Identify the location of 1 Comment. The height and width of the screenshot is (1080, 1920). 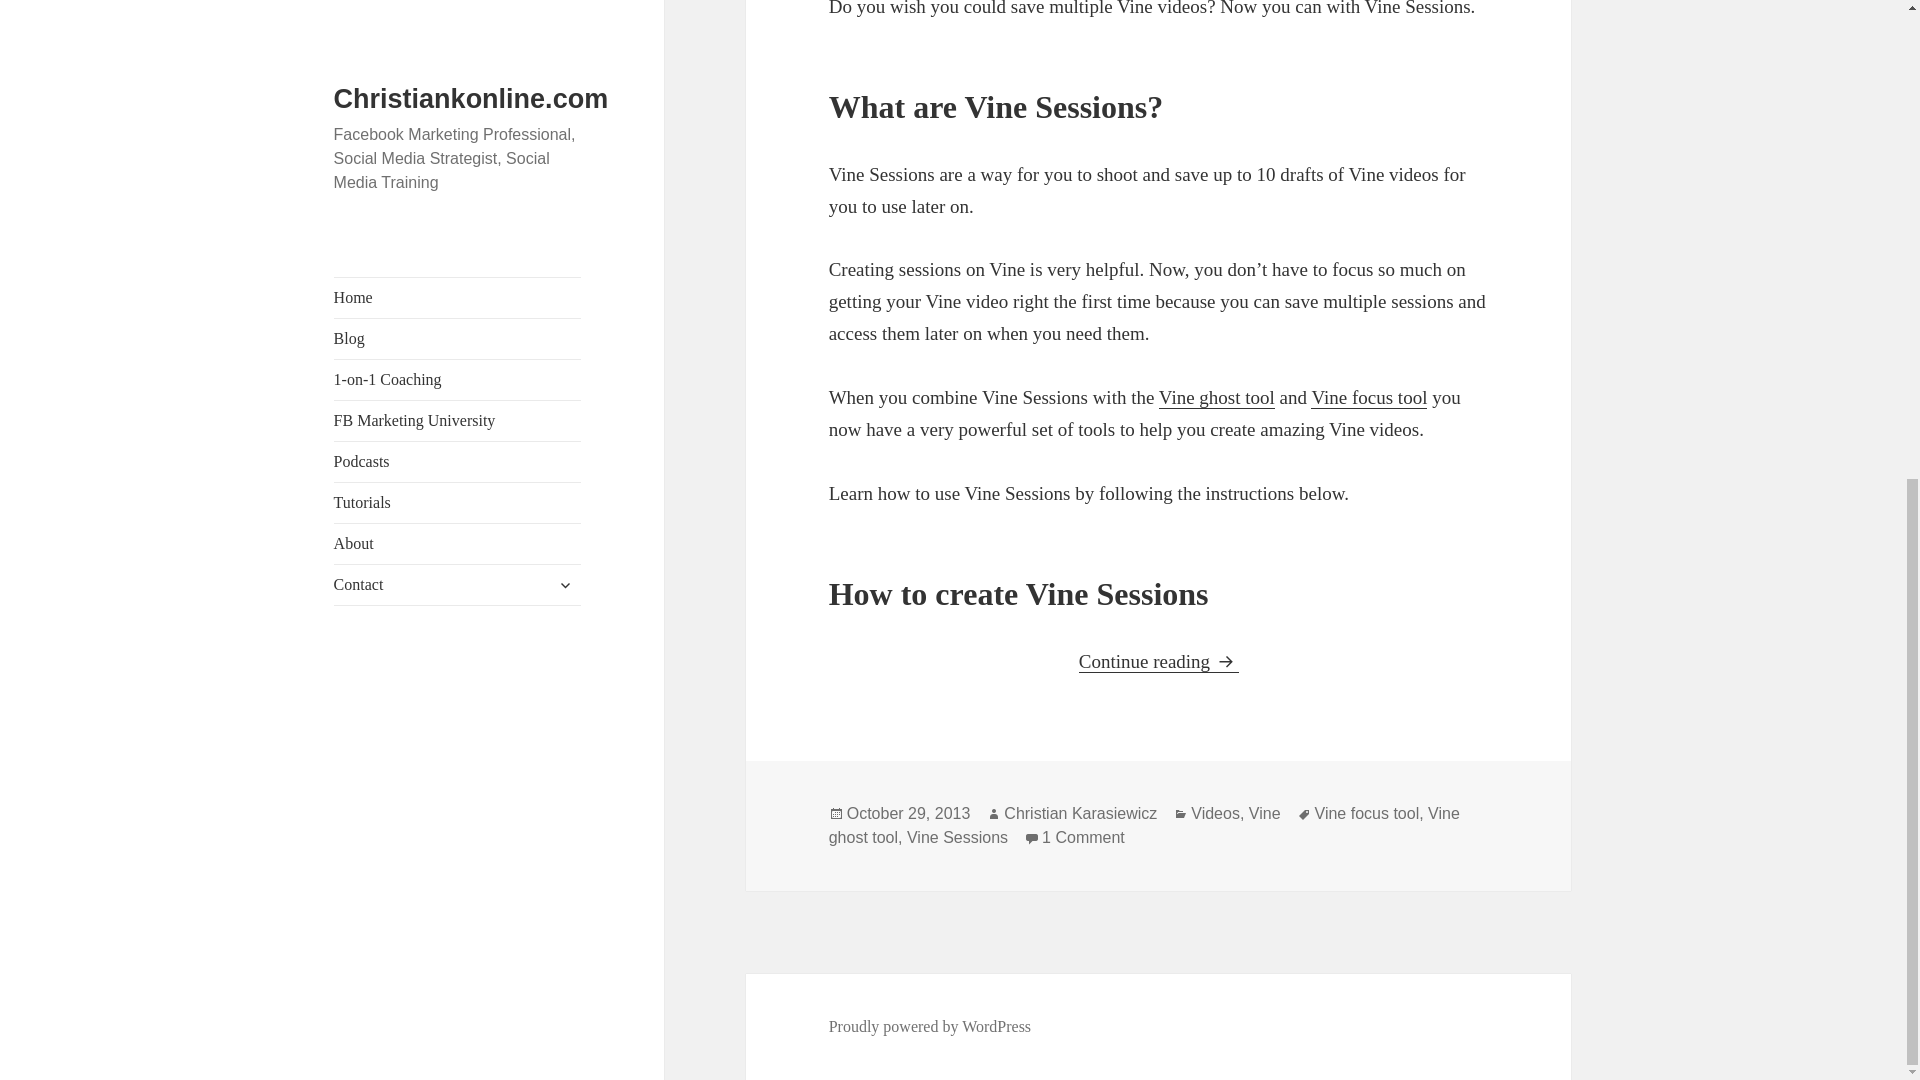
(1084, 838).